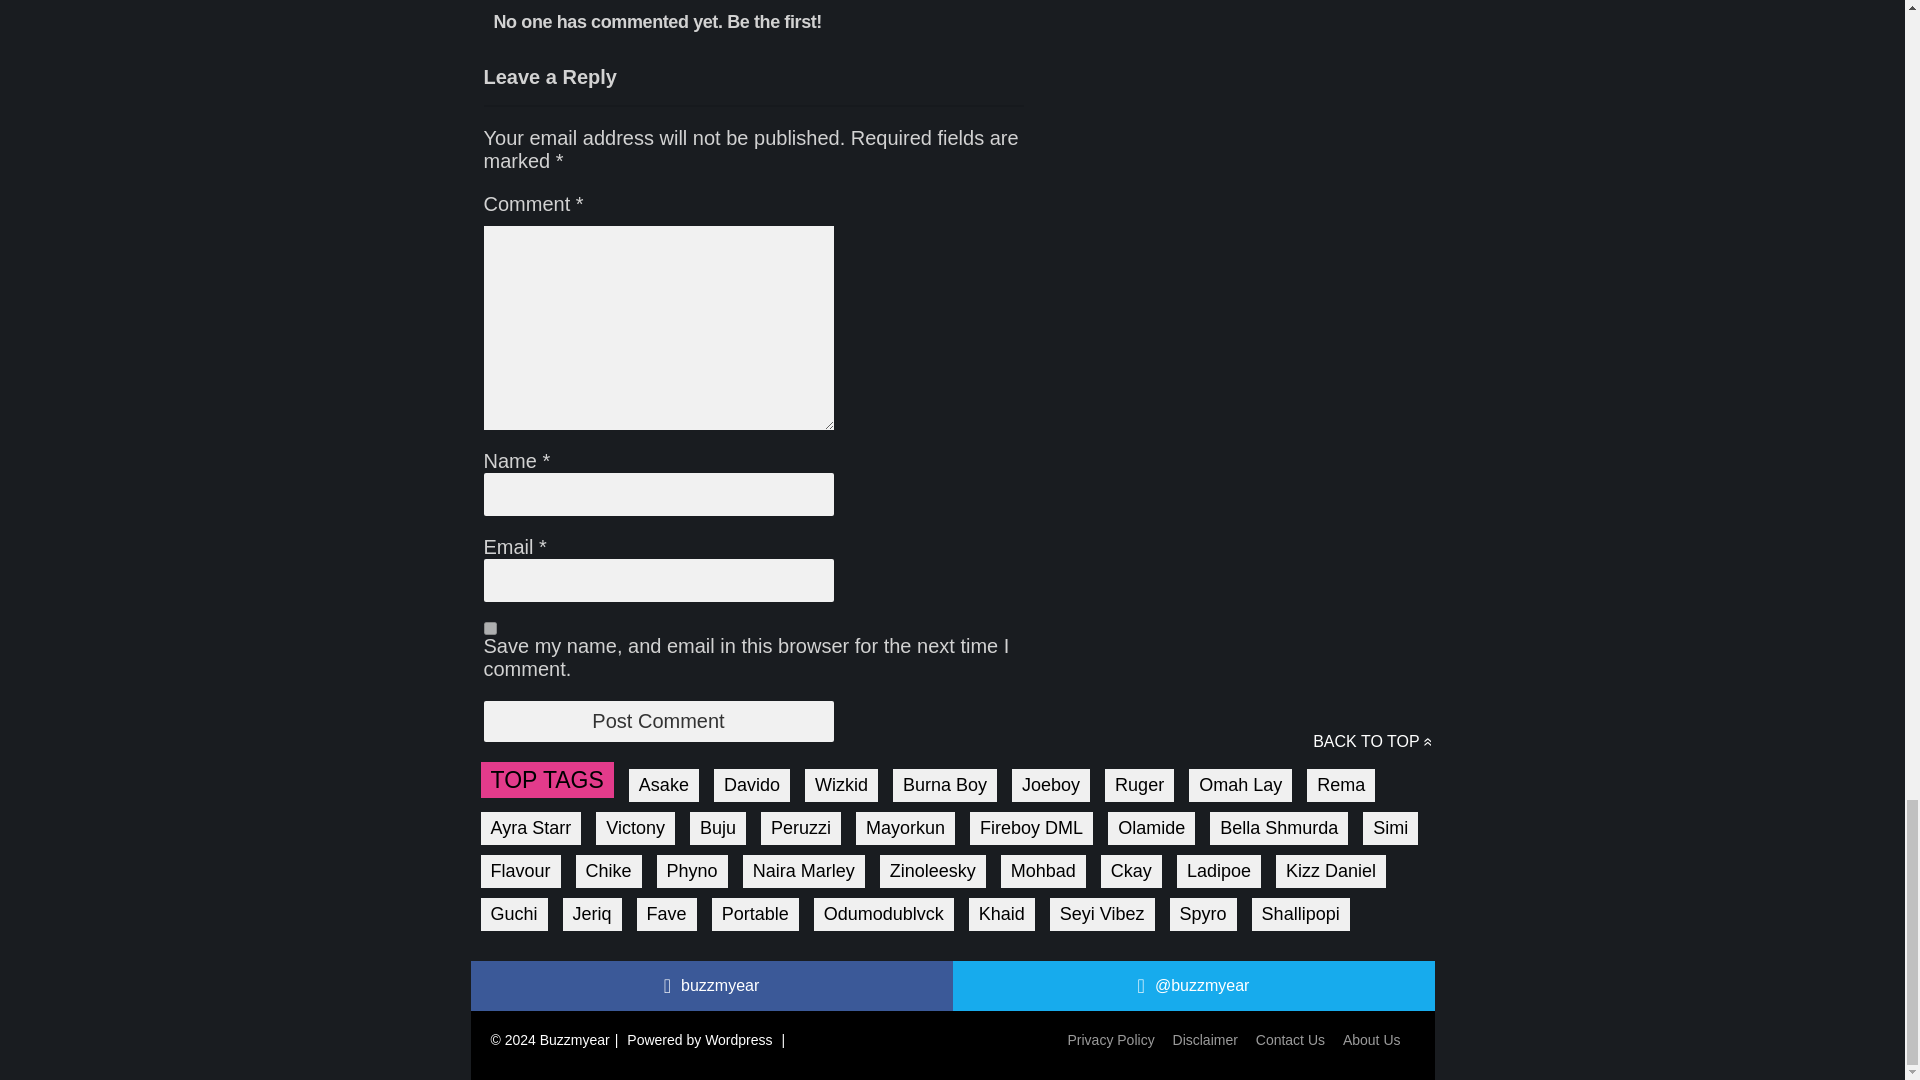 Image resolution: width=1920 pixels, height=1080 pixels. What do you see at coordinates (658, 720) in the screenshot?
I see `Post Comment` at bounding box center [658, 720].